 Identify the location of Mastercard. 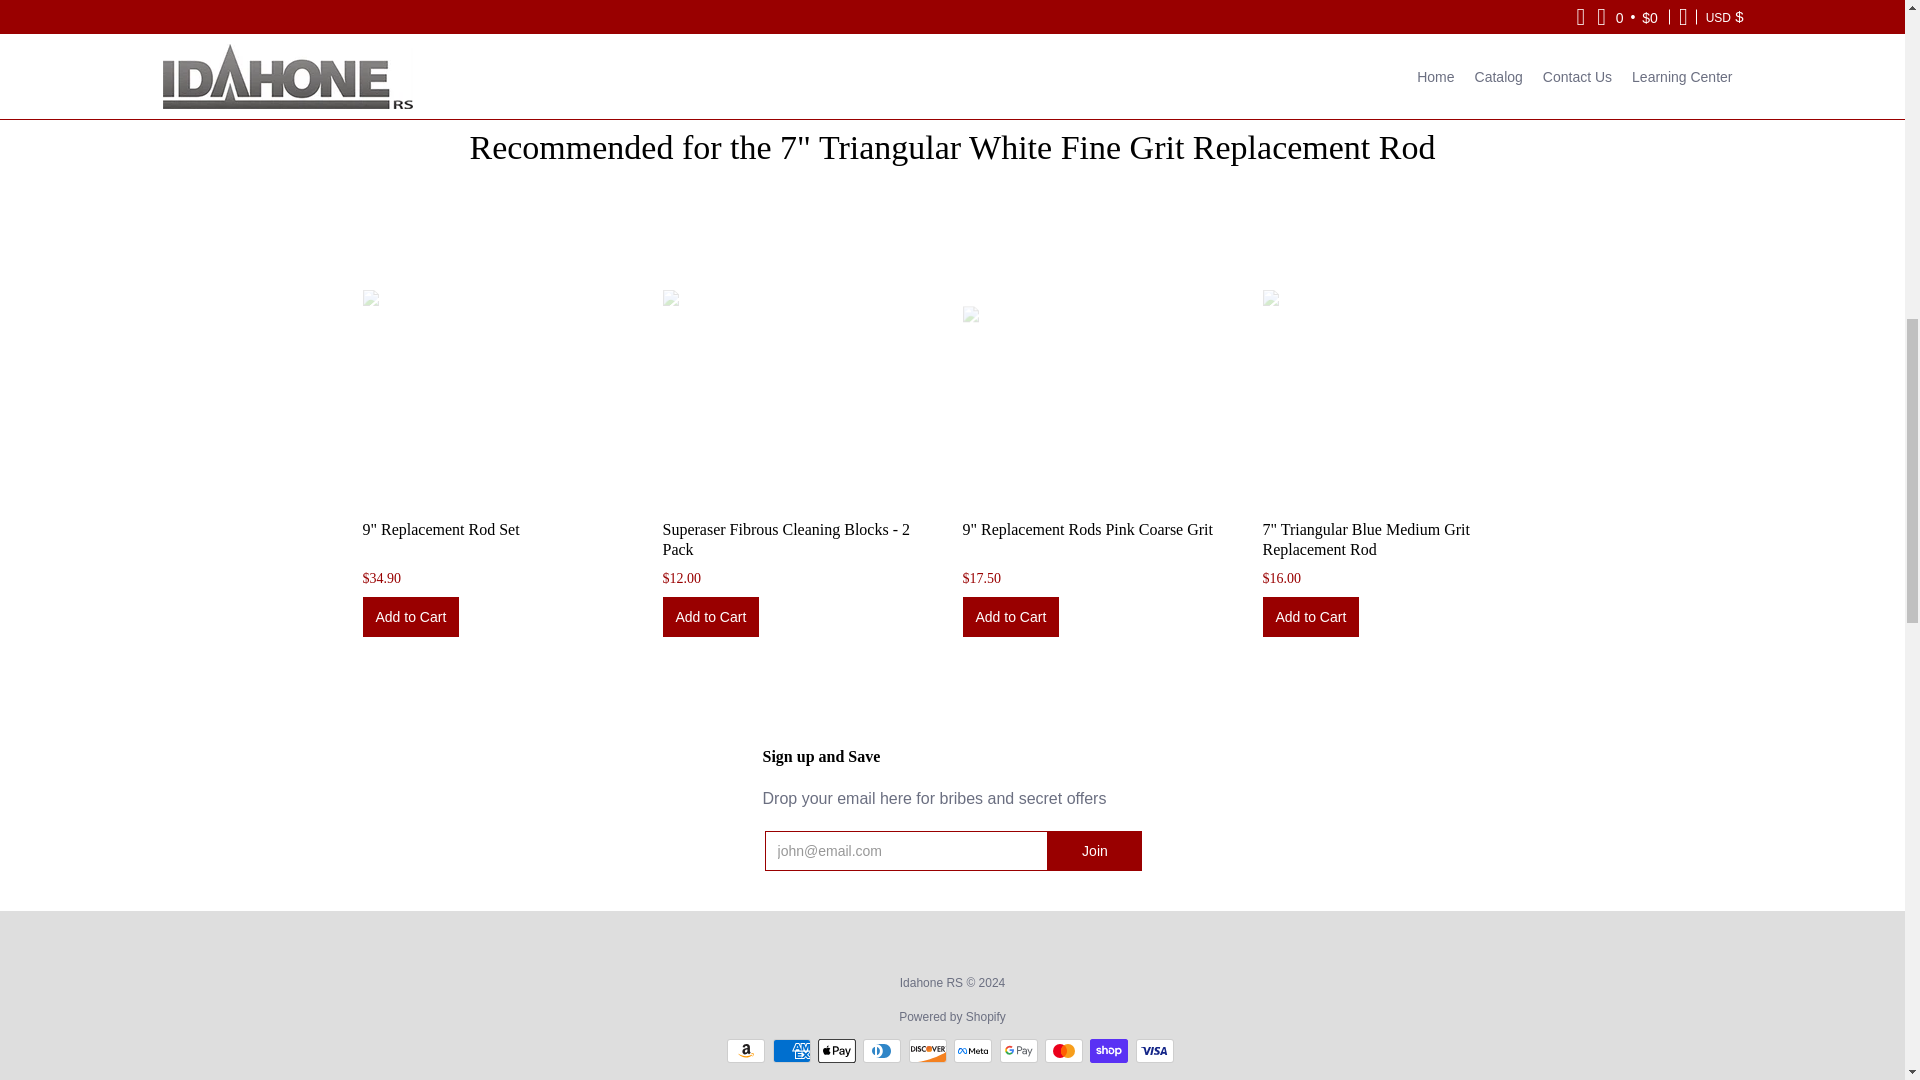
(1063, 1050).